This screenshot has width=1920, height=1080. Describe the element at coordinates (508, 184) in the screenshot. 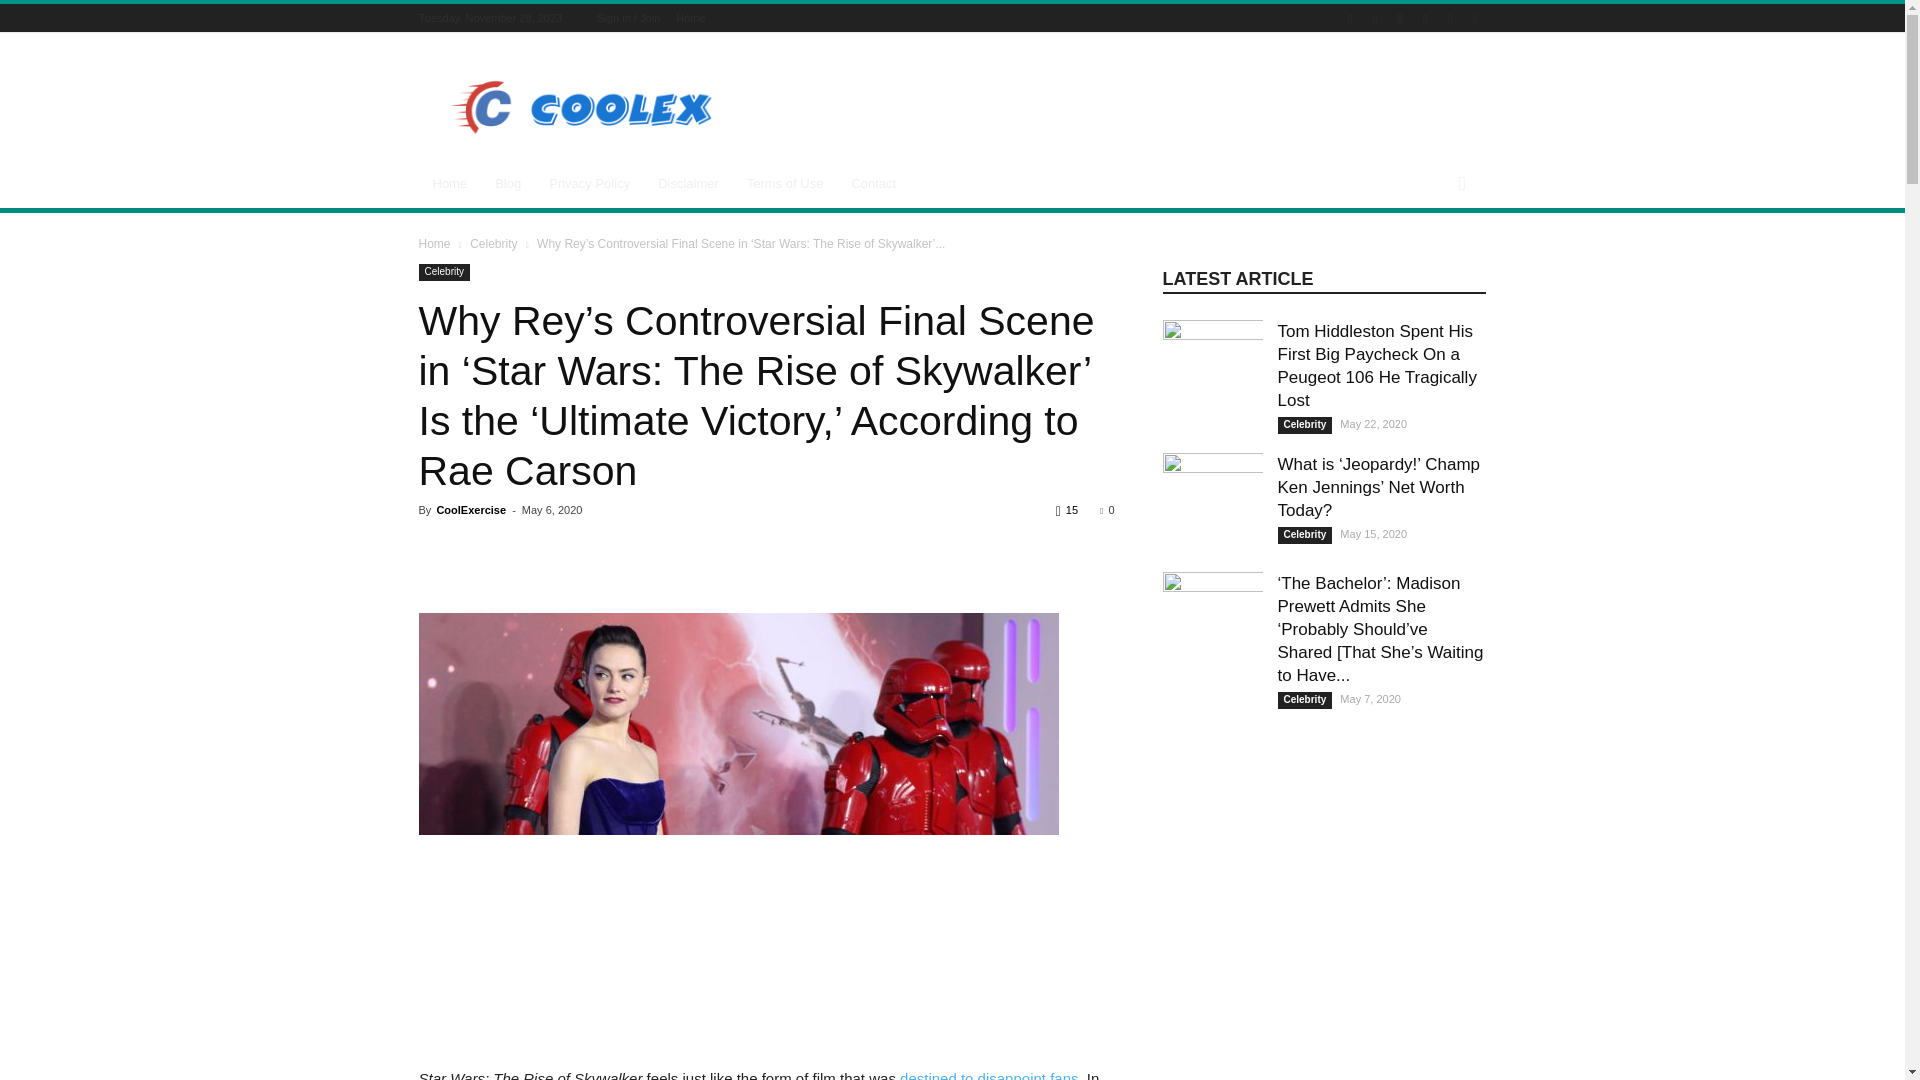

I see `Blog` at that location.